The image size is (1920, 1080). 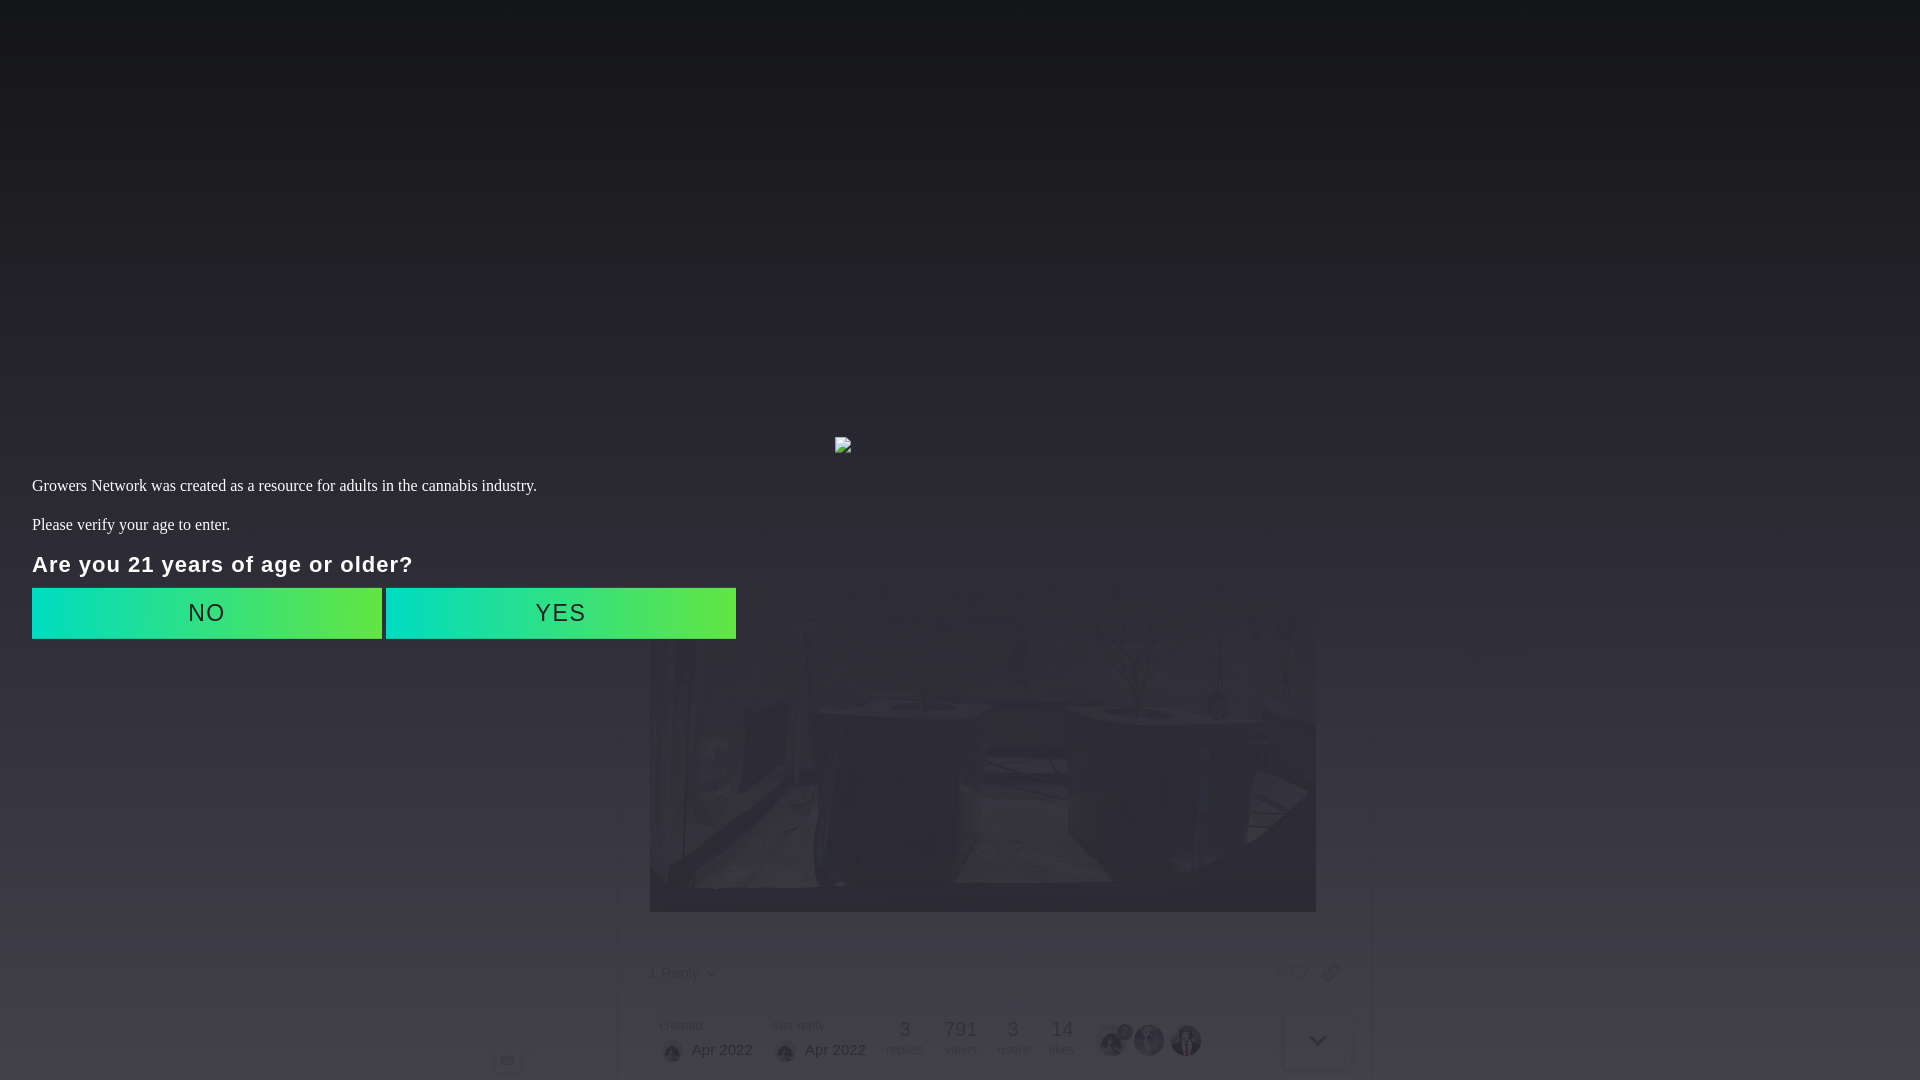 What do you see at coordinates (404, 434) in the screenshot?
I see `Toggle section` at bounding box center [404, 434].